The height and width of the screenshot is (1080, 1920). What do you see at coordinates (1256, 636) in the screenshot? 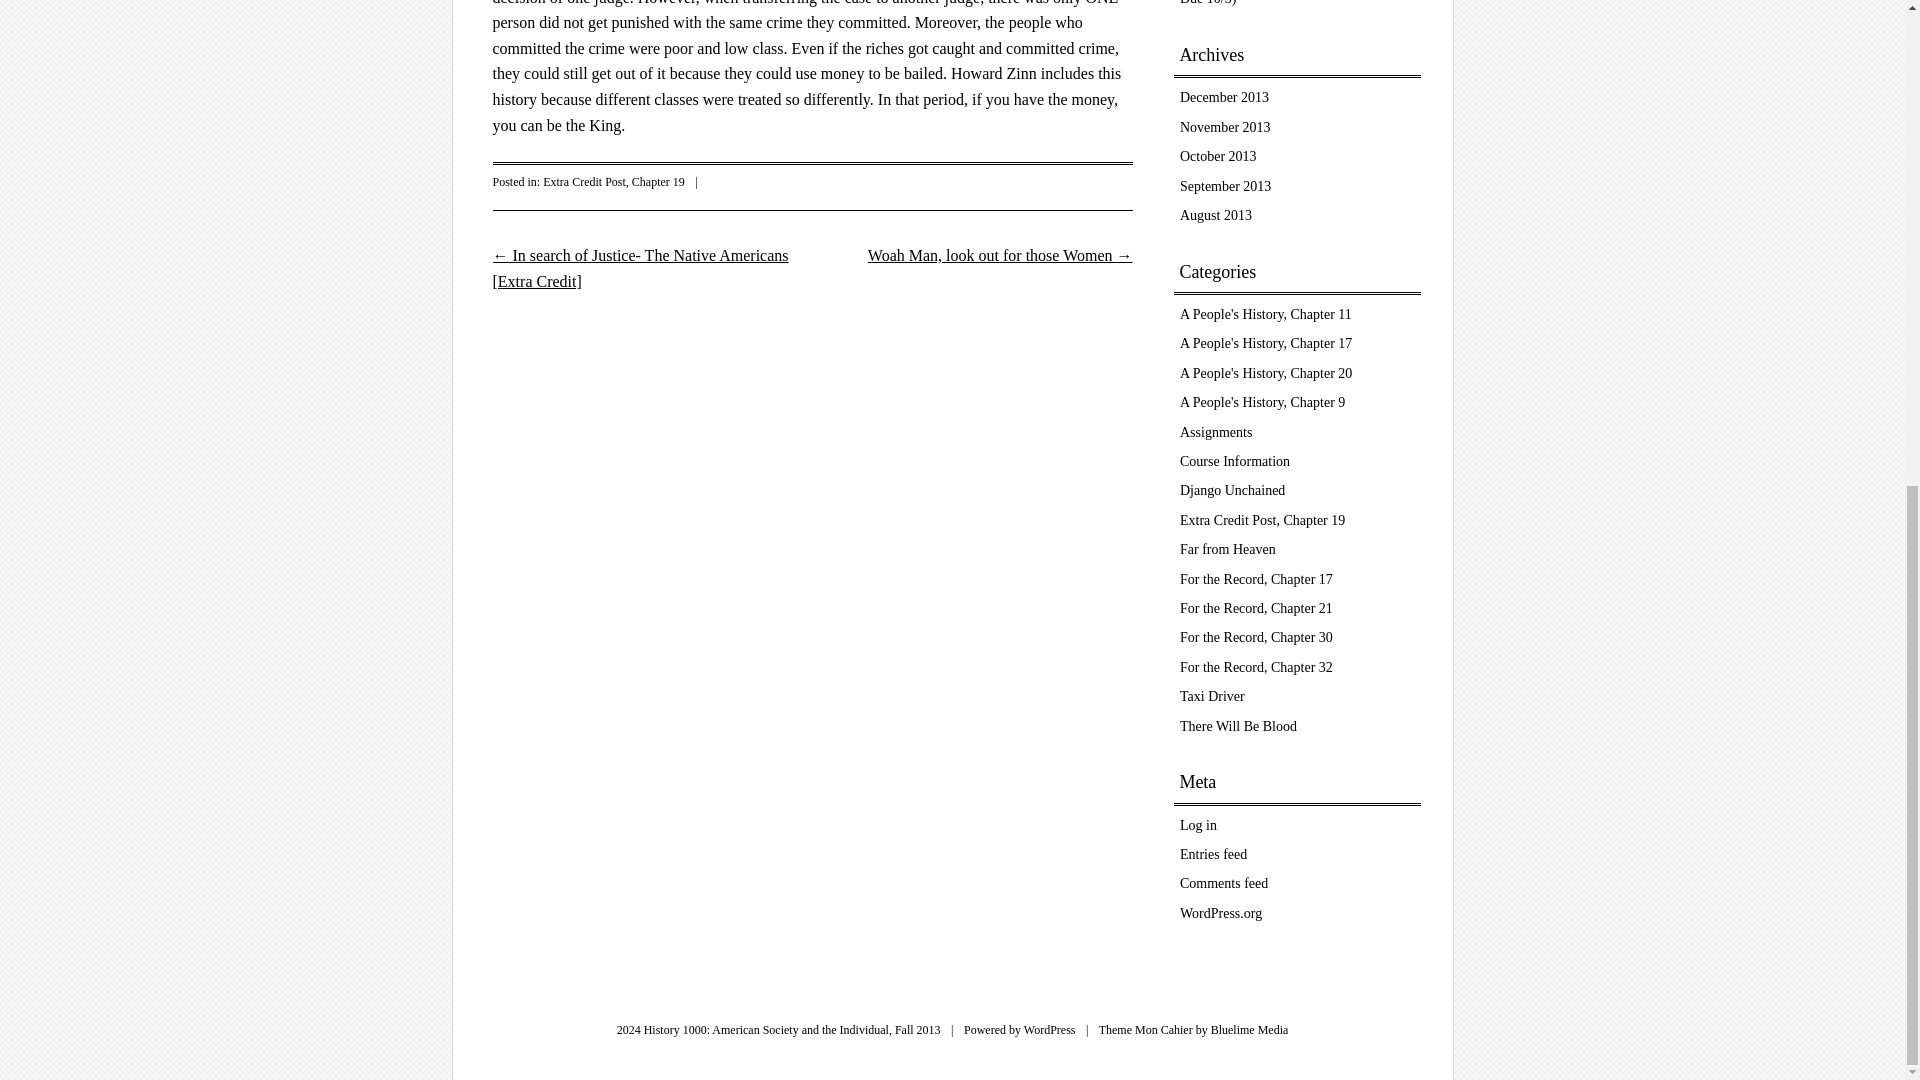
I see `For the Record, Chapter 30` at bounding box center [1256, 636].